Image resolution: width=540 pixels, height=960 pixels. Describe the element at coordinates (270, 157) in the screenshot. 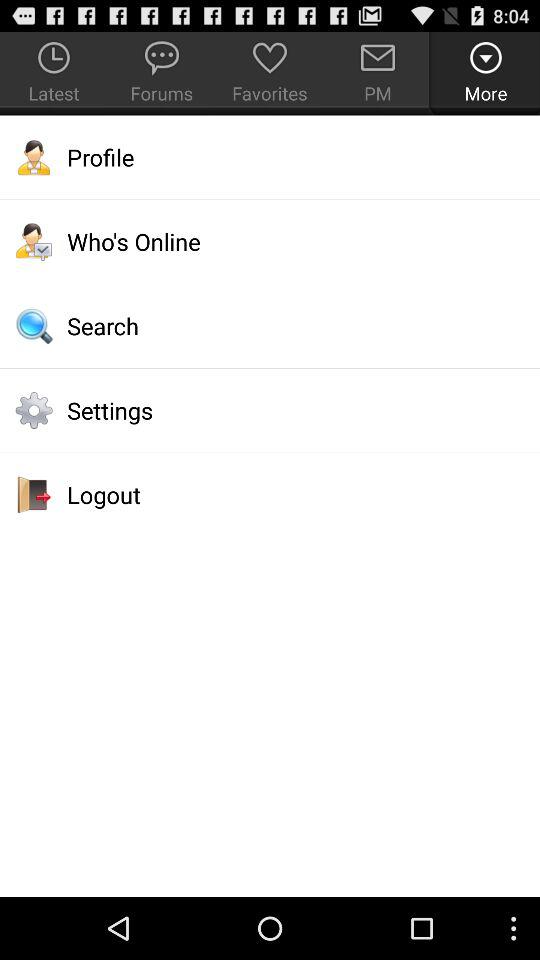

I see `turn off the   profile` at that location.